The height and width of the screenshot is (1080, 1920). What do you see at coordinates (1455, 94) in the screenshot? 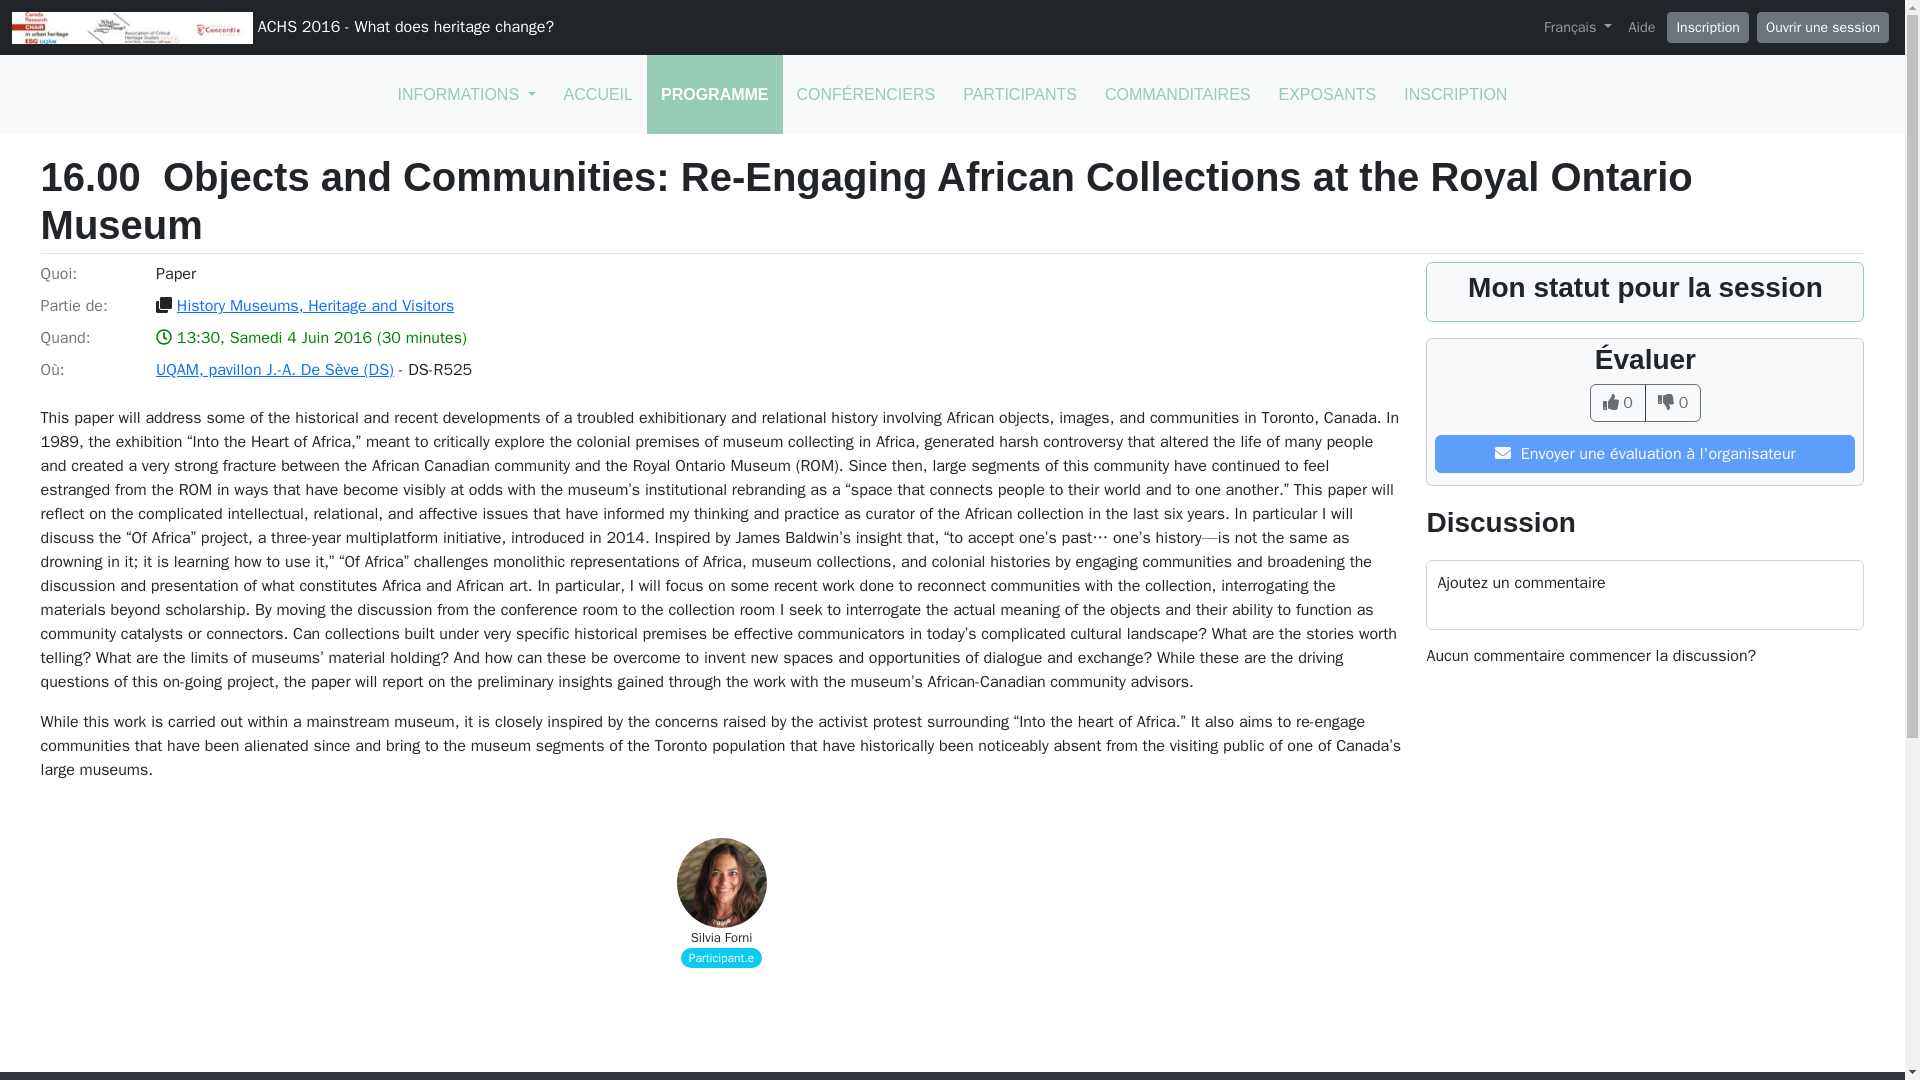
I see `INSCRIPTION` at bounding box center [1455, 94].